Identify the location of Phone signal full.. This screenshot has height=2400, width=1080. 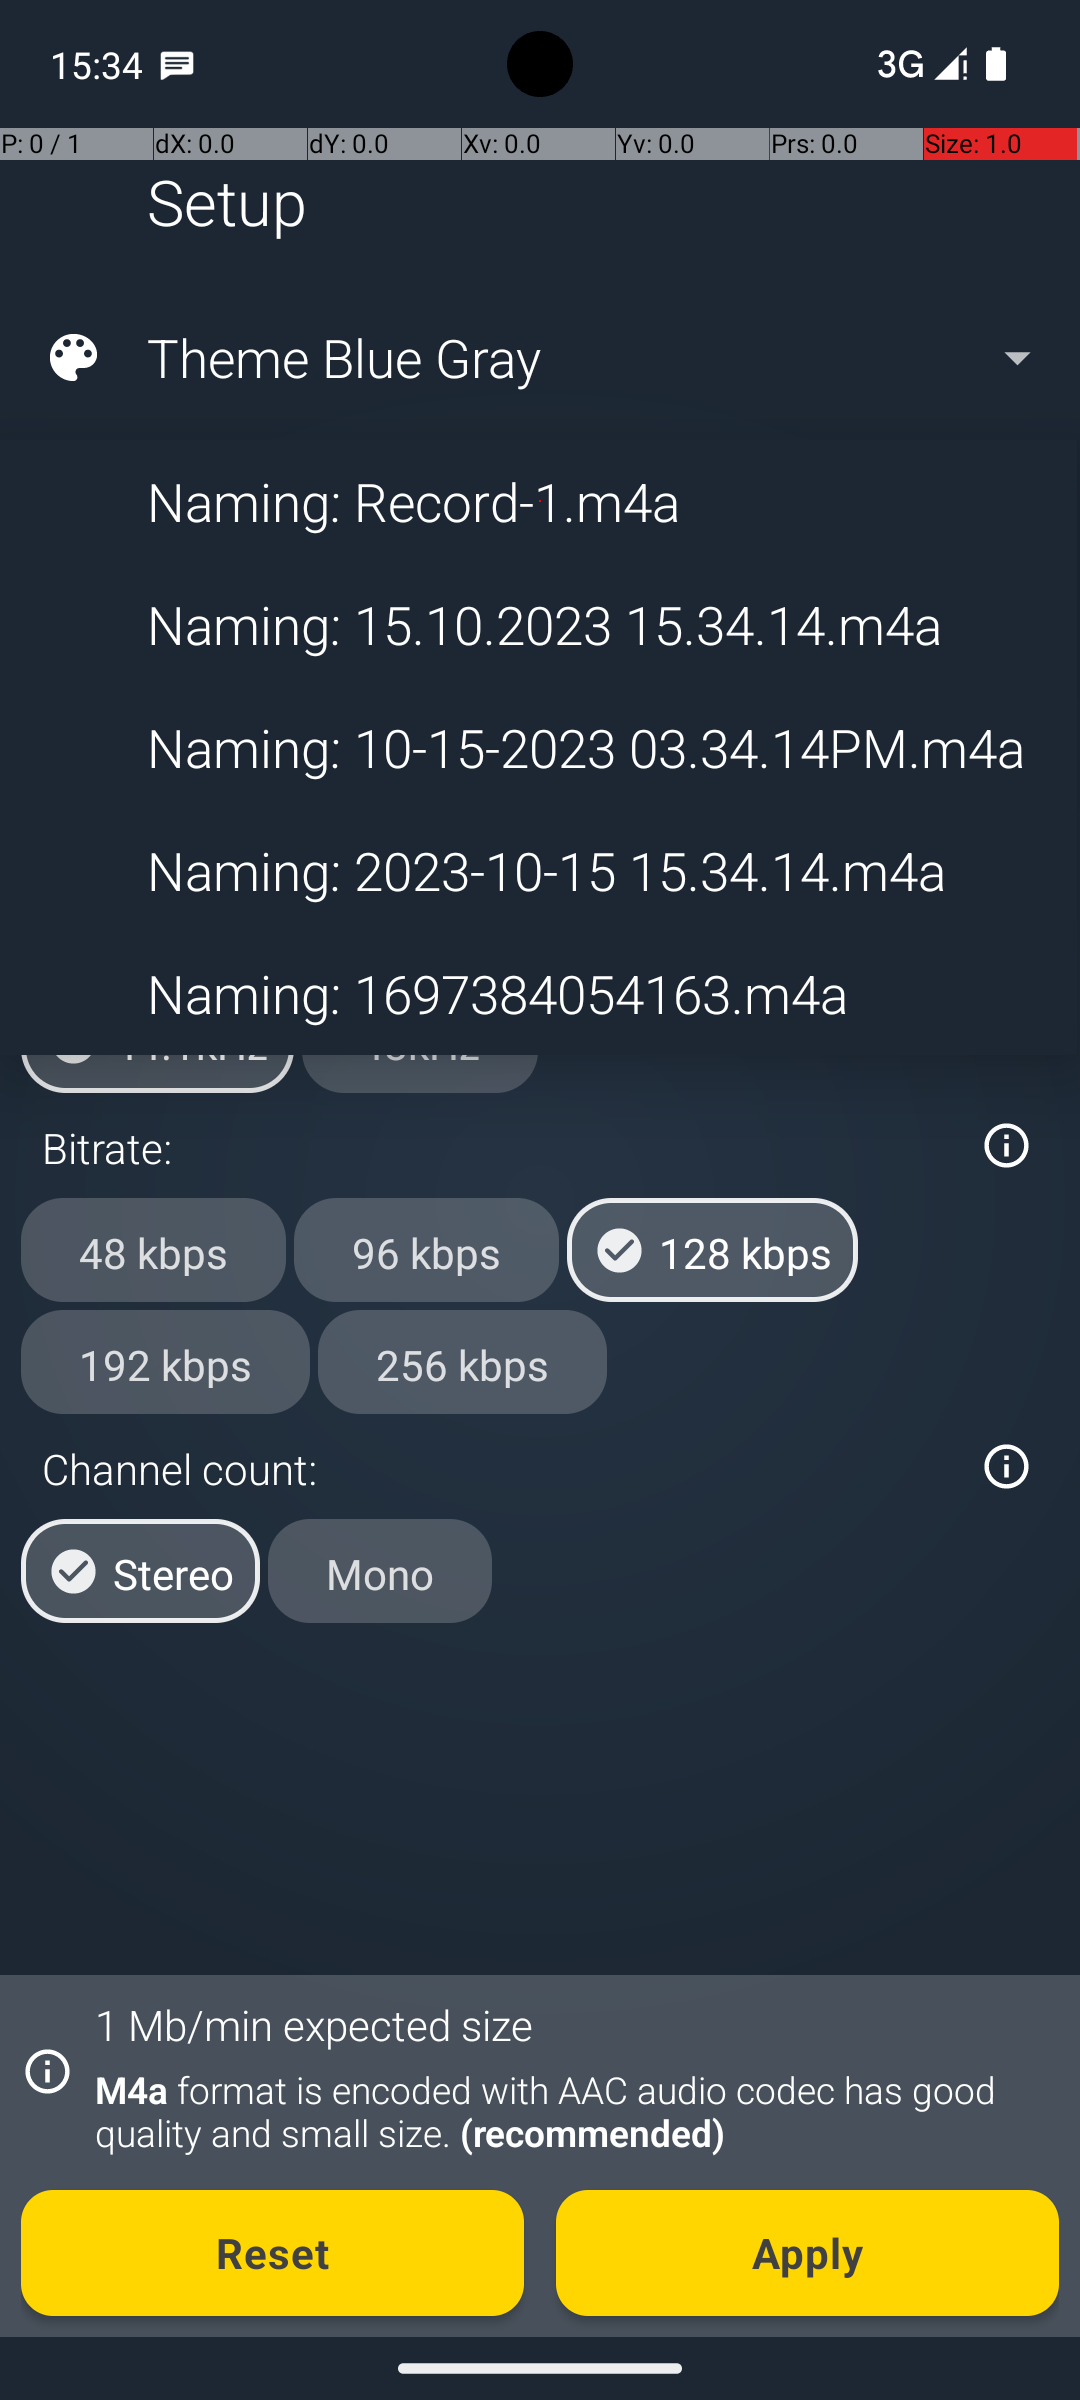
(918, 64).